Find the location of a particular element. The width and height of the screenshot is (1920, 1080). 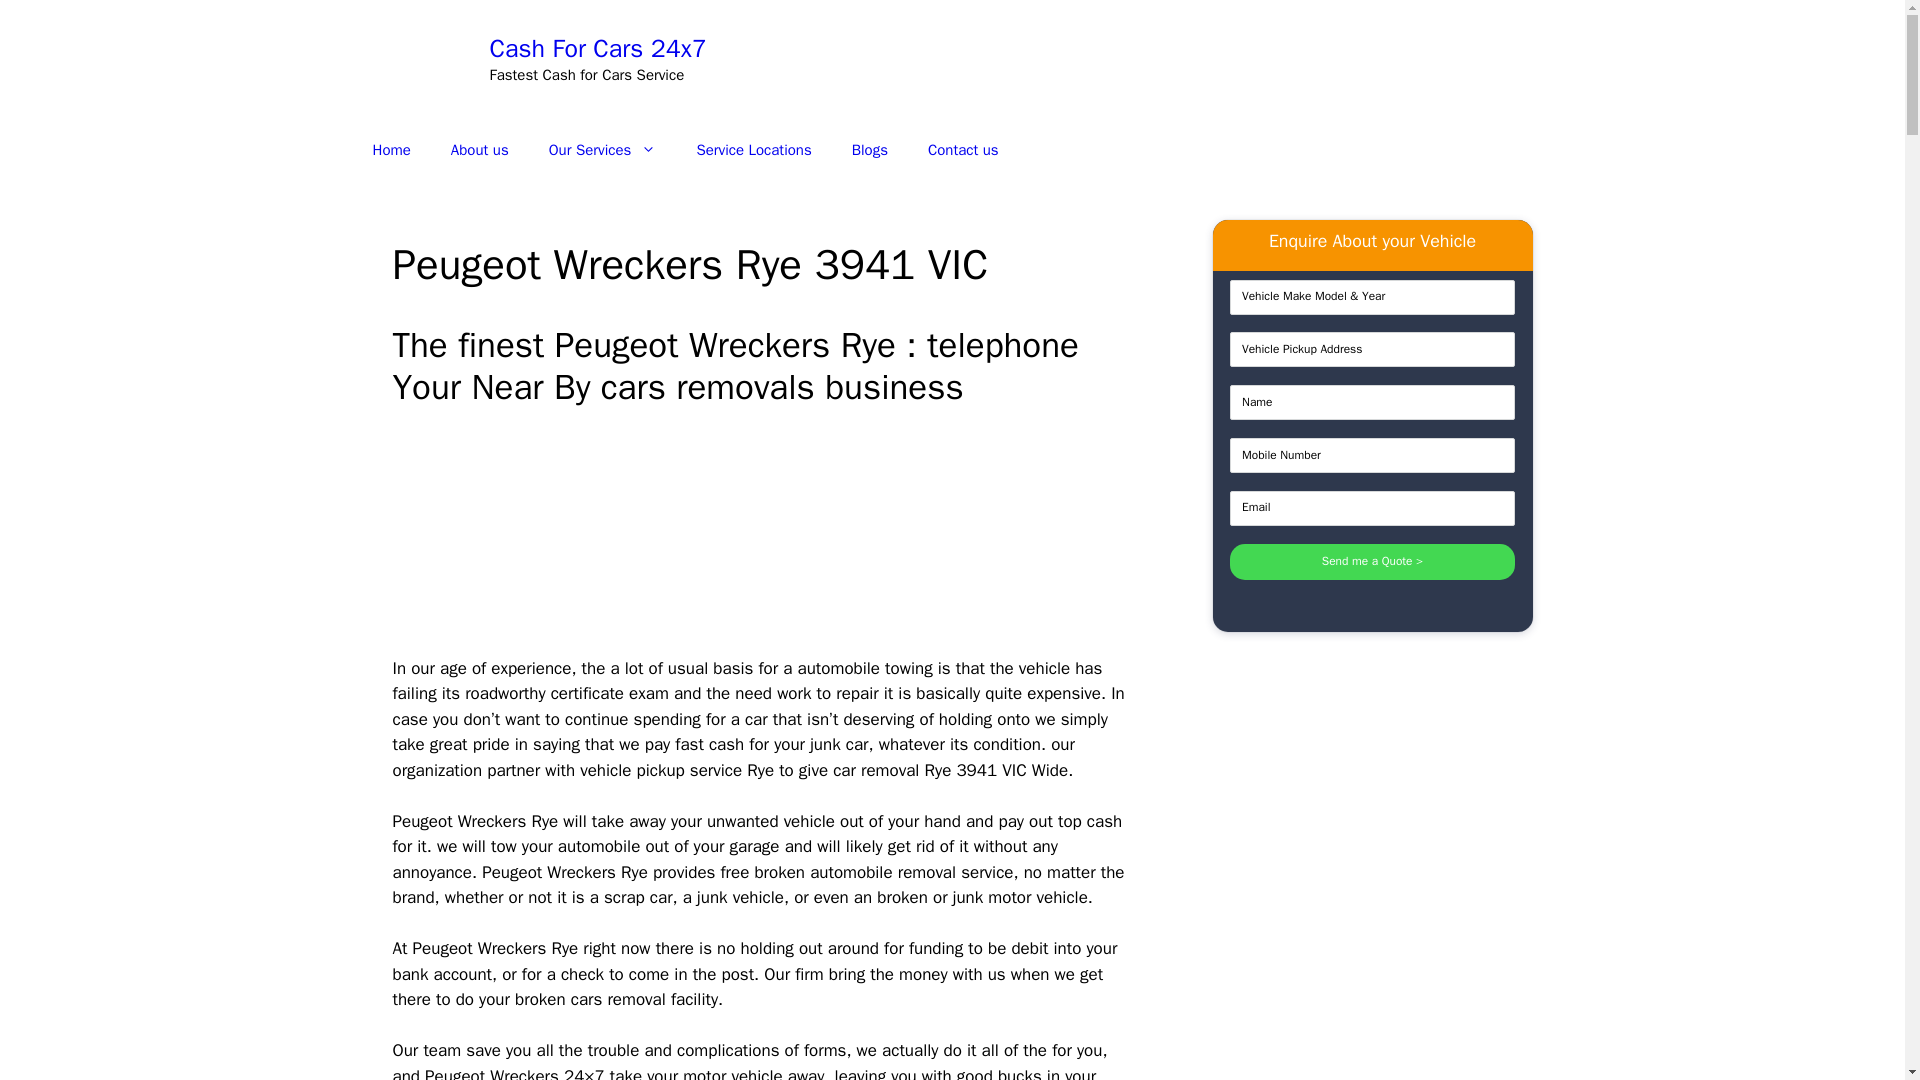

0413 820 969 is located at coordinates (1375, 59).